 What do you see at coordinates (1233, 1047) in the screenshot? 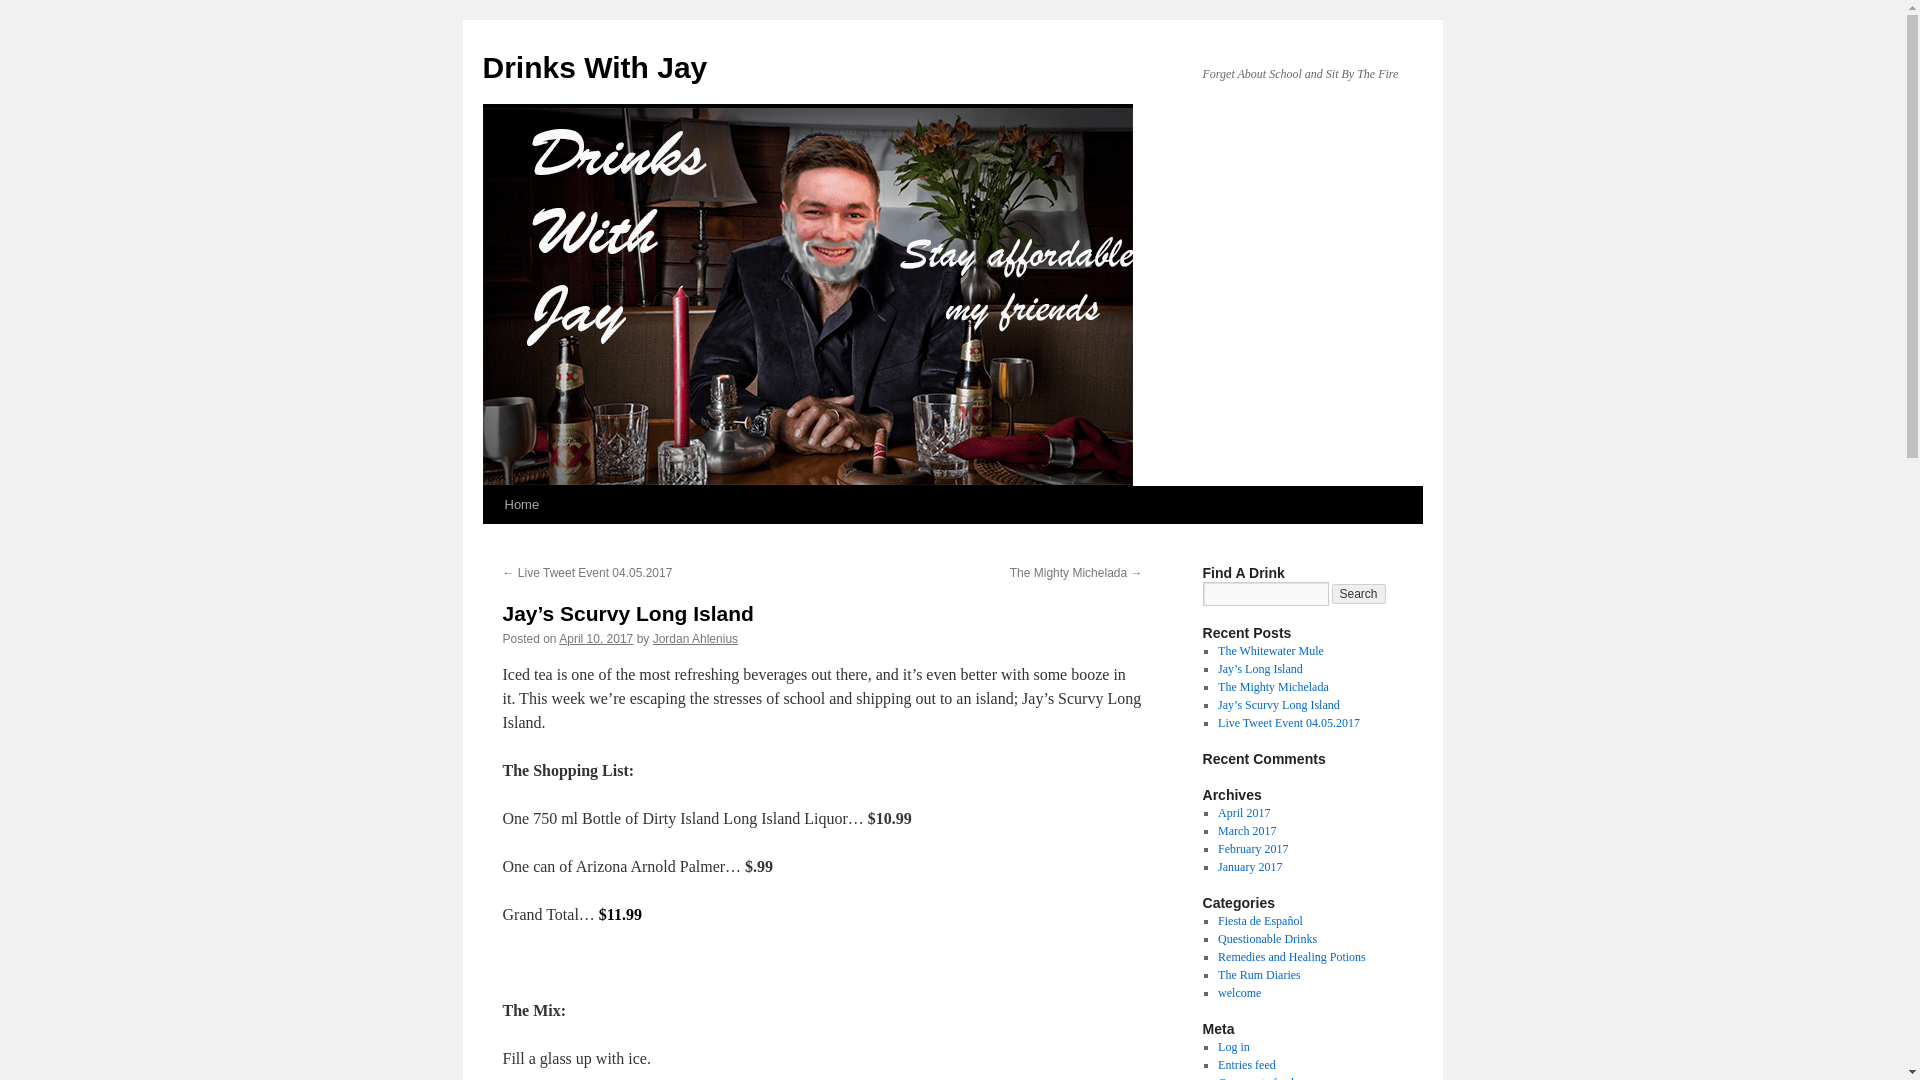
I see `Log in` at bounding box center [1233, 1047].